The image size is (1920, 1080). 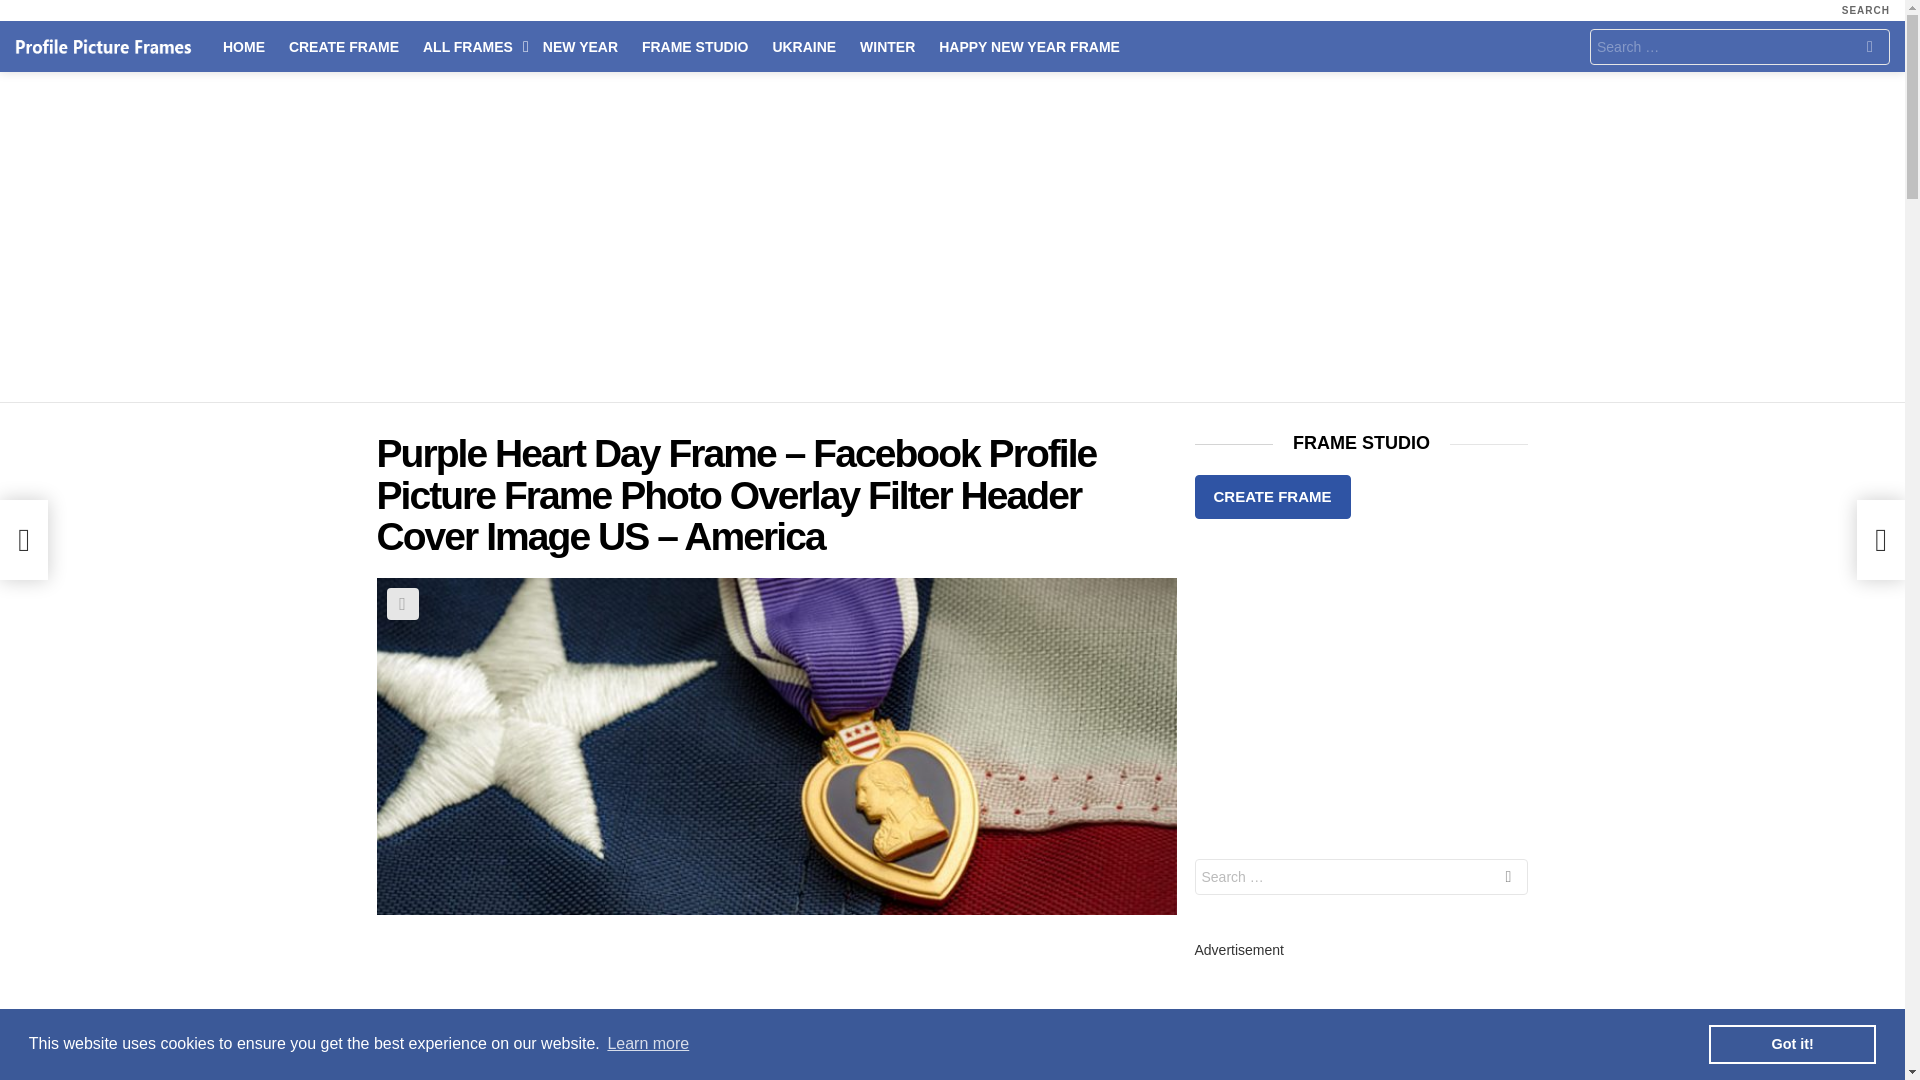 What do you see at coordinates (343, 46) in the screenshot?
I see `CREATE FRAME` at bounding box center [343, 46].